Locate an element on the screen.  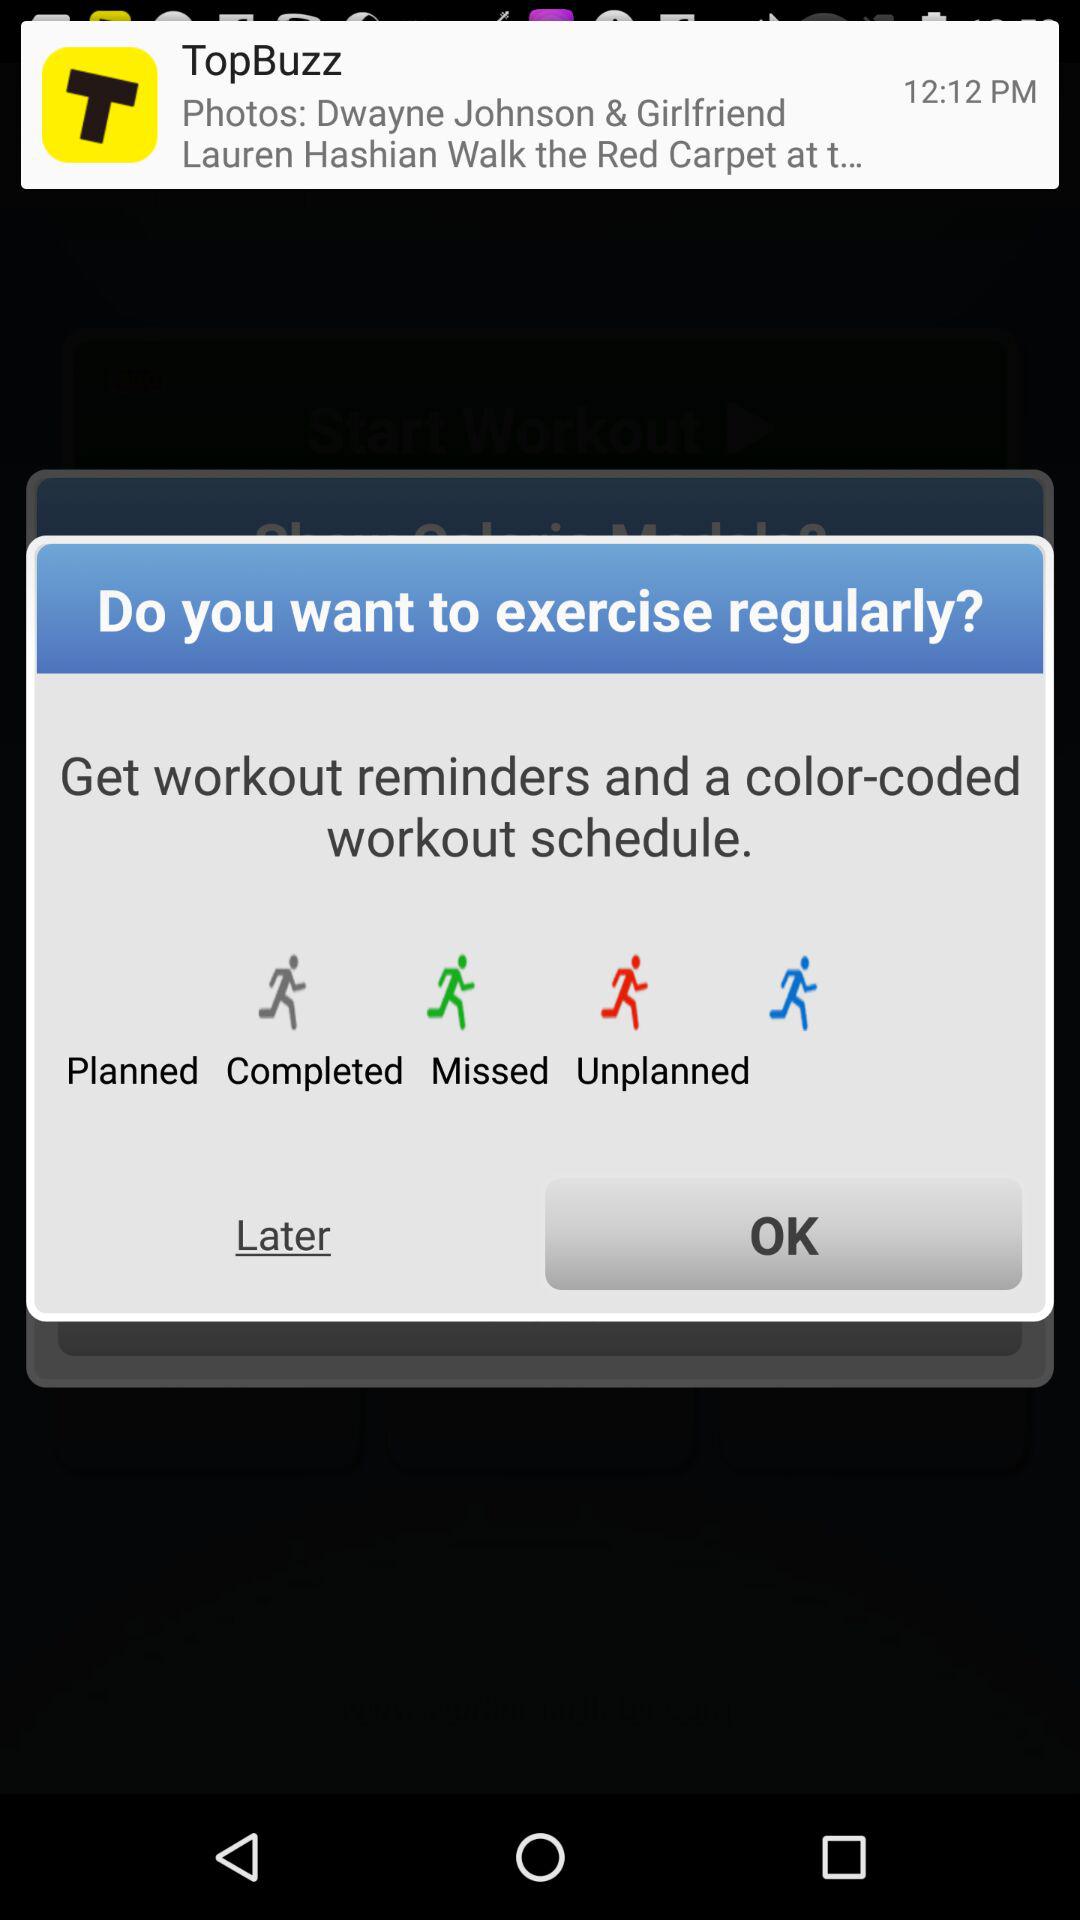
scroll until the ok is located at coordinates (784, 1234).